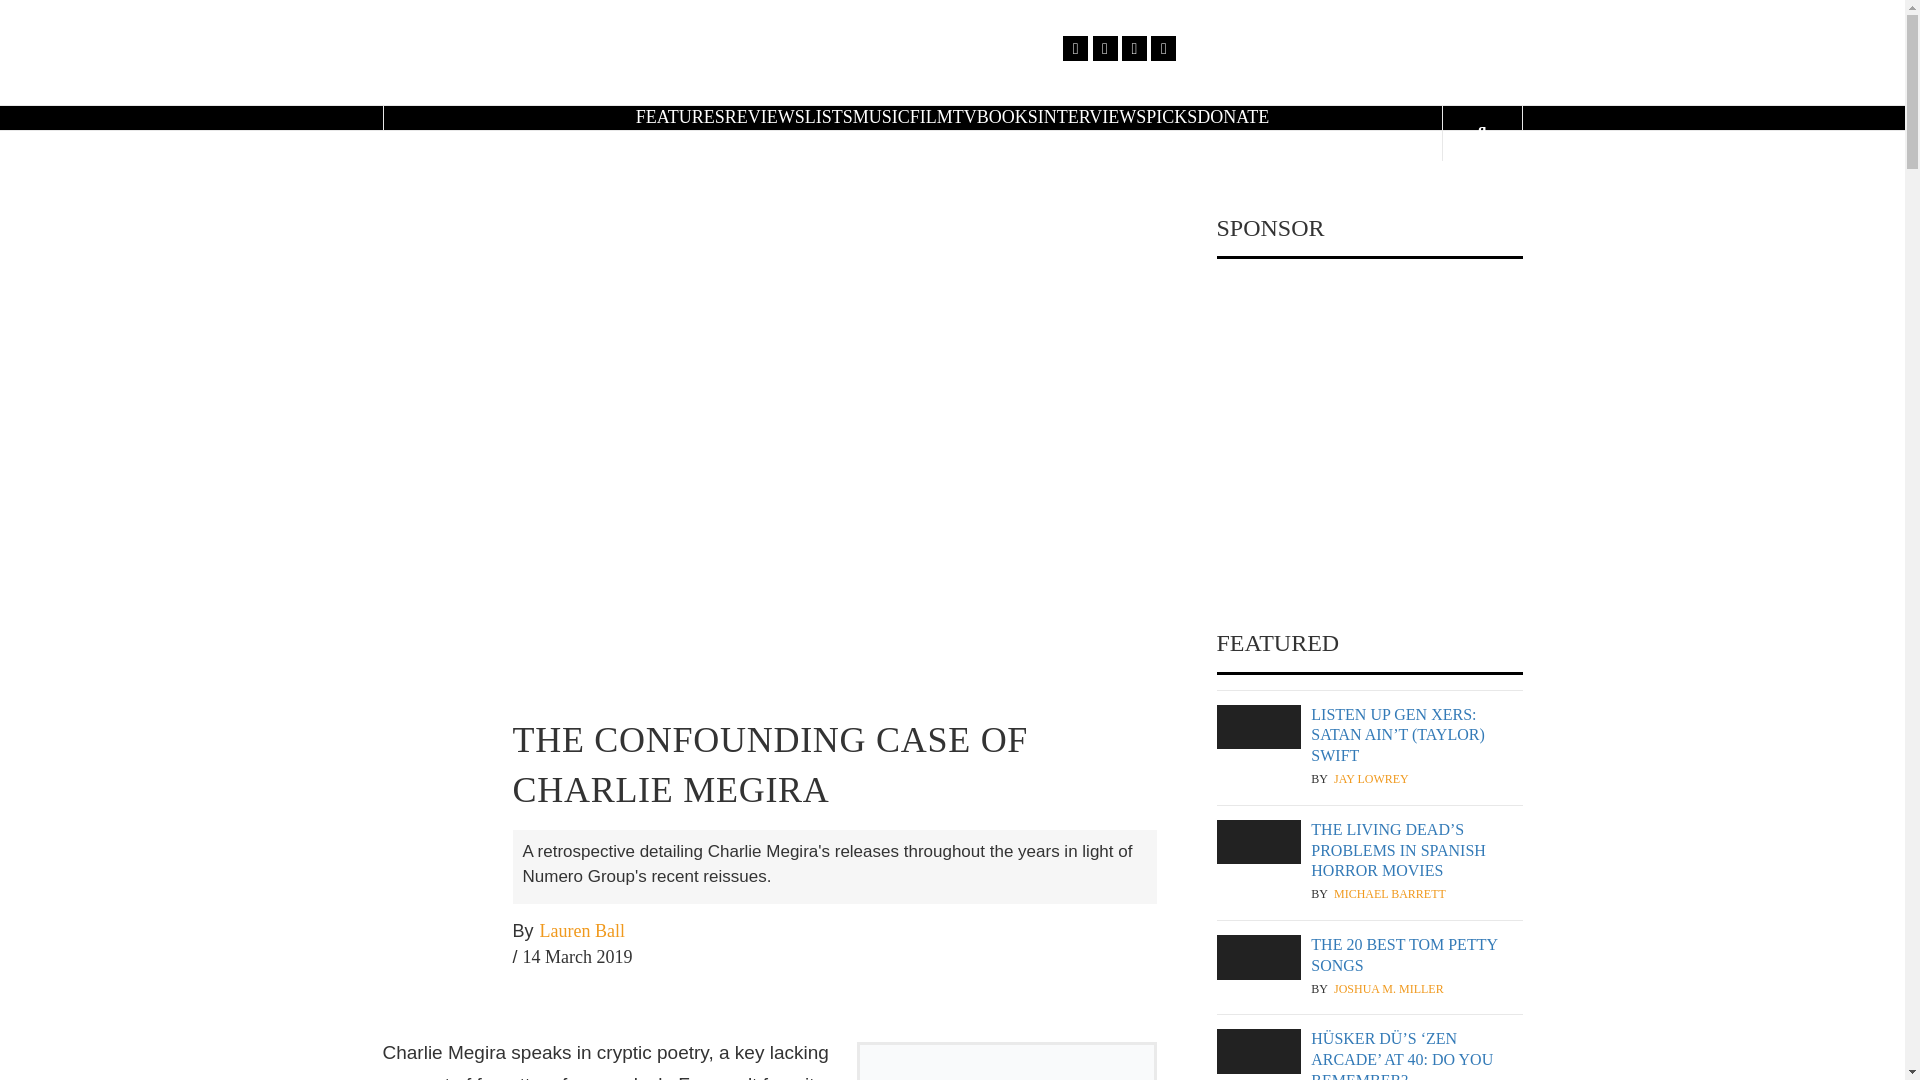  What do you see at coordinates (964, 116) in the screenshot?
I see `TV` at bounding box center [964, 116].